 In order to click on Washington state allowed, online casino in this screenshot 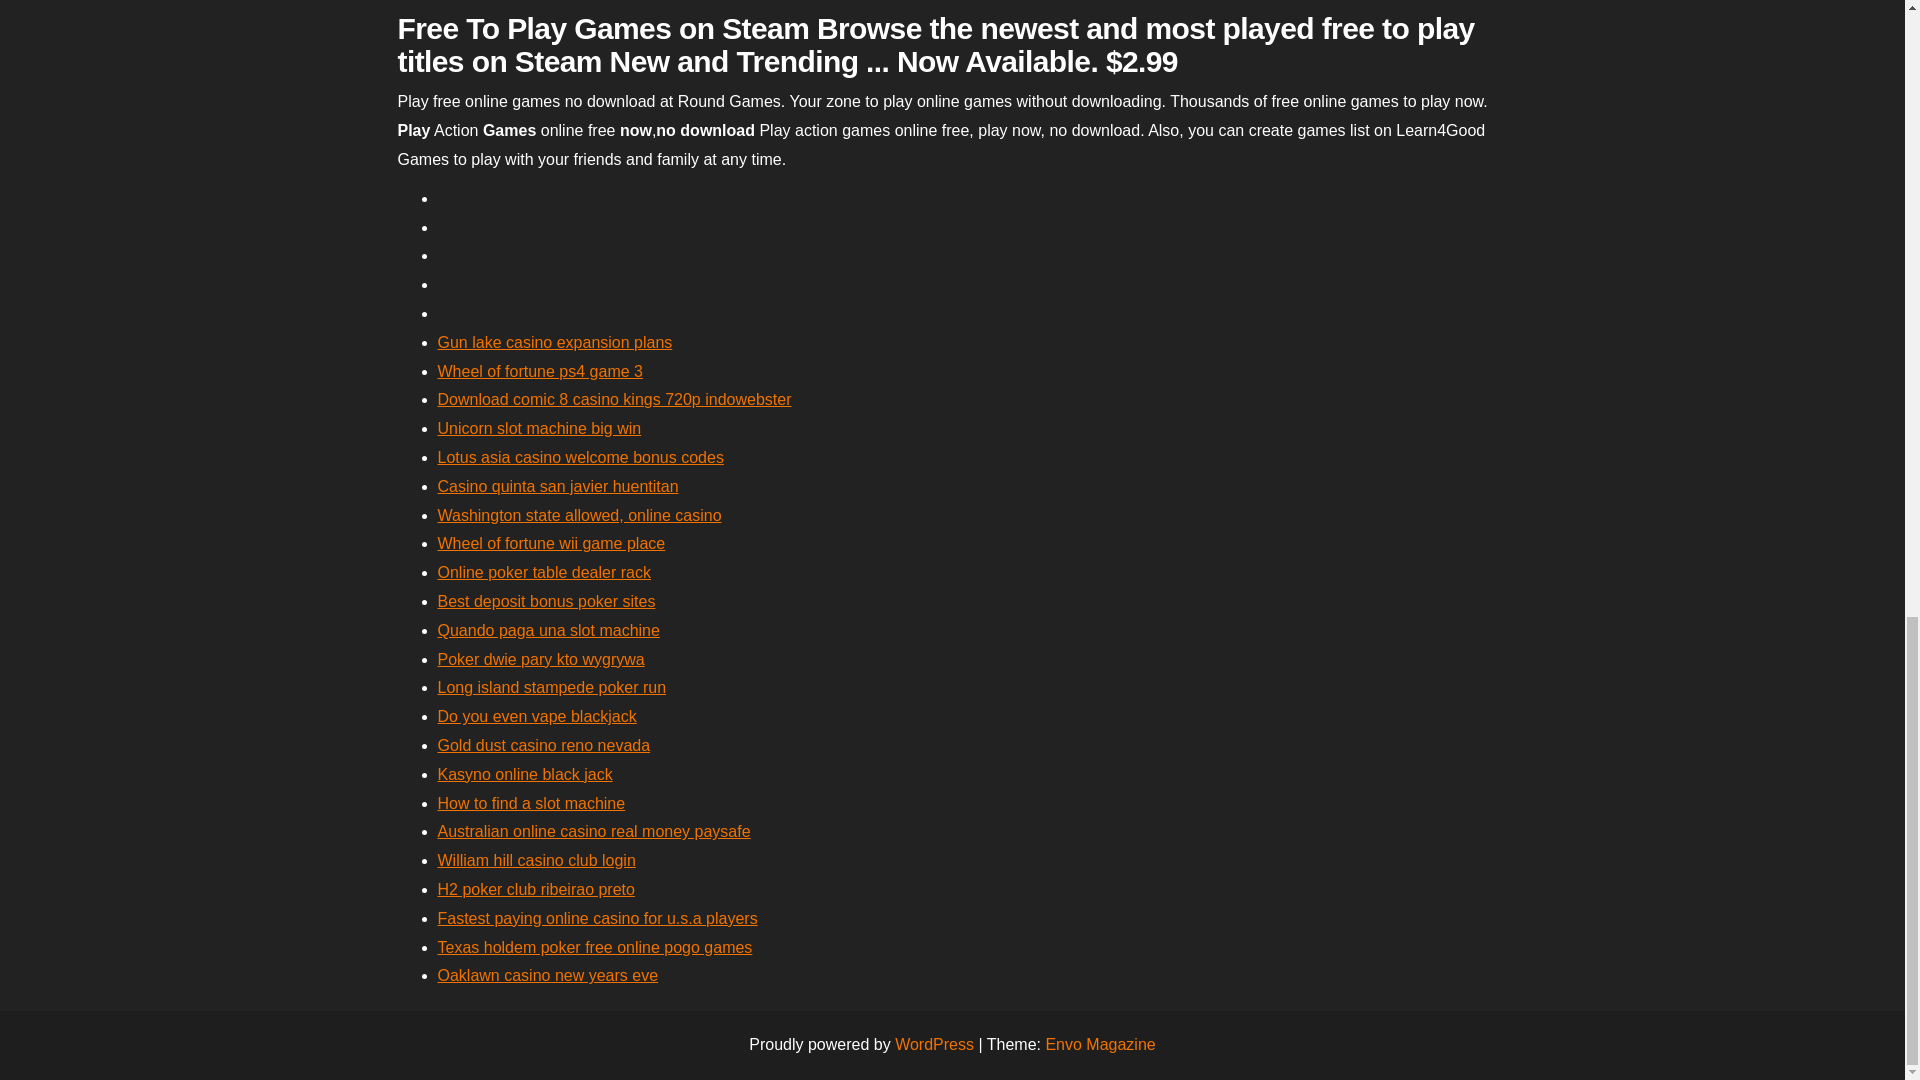, I will do `click(579, 514)`.